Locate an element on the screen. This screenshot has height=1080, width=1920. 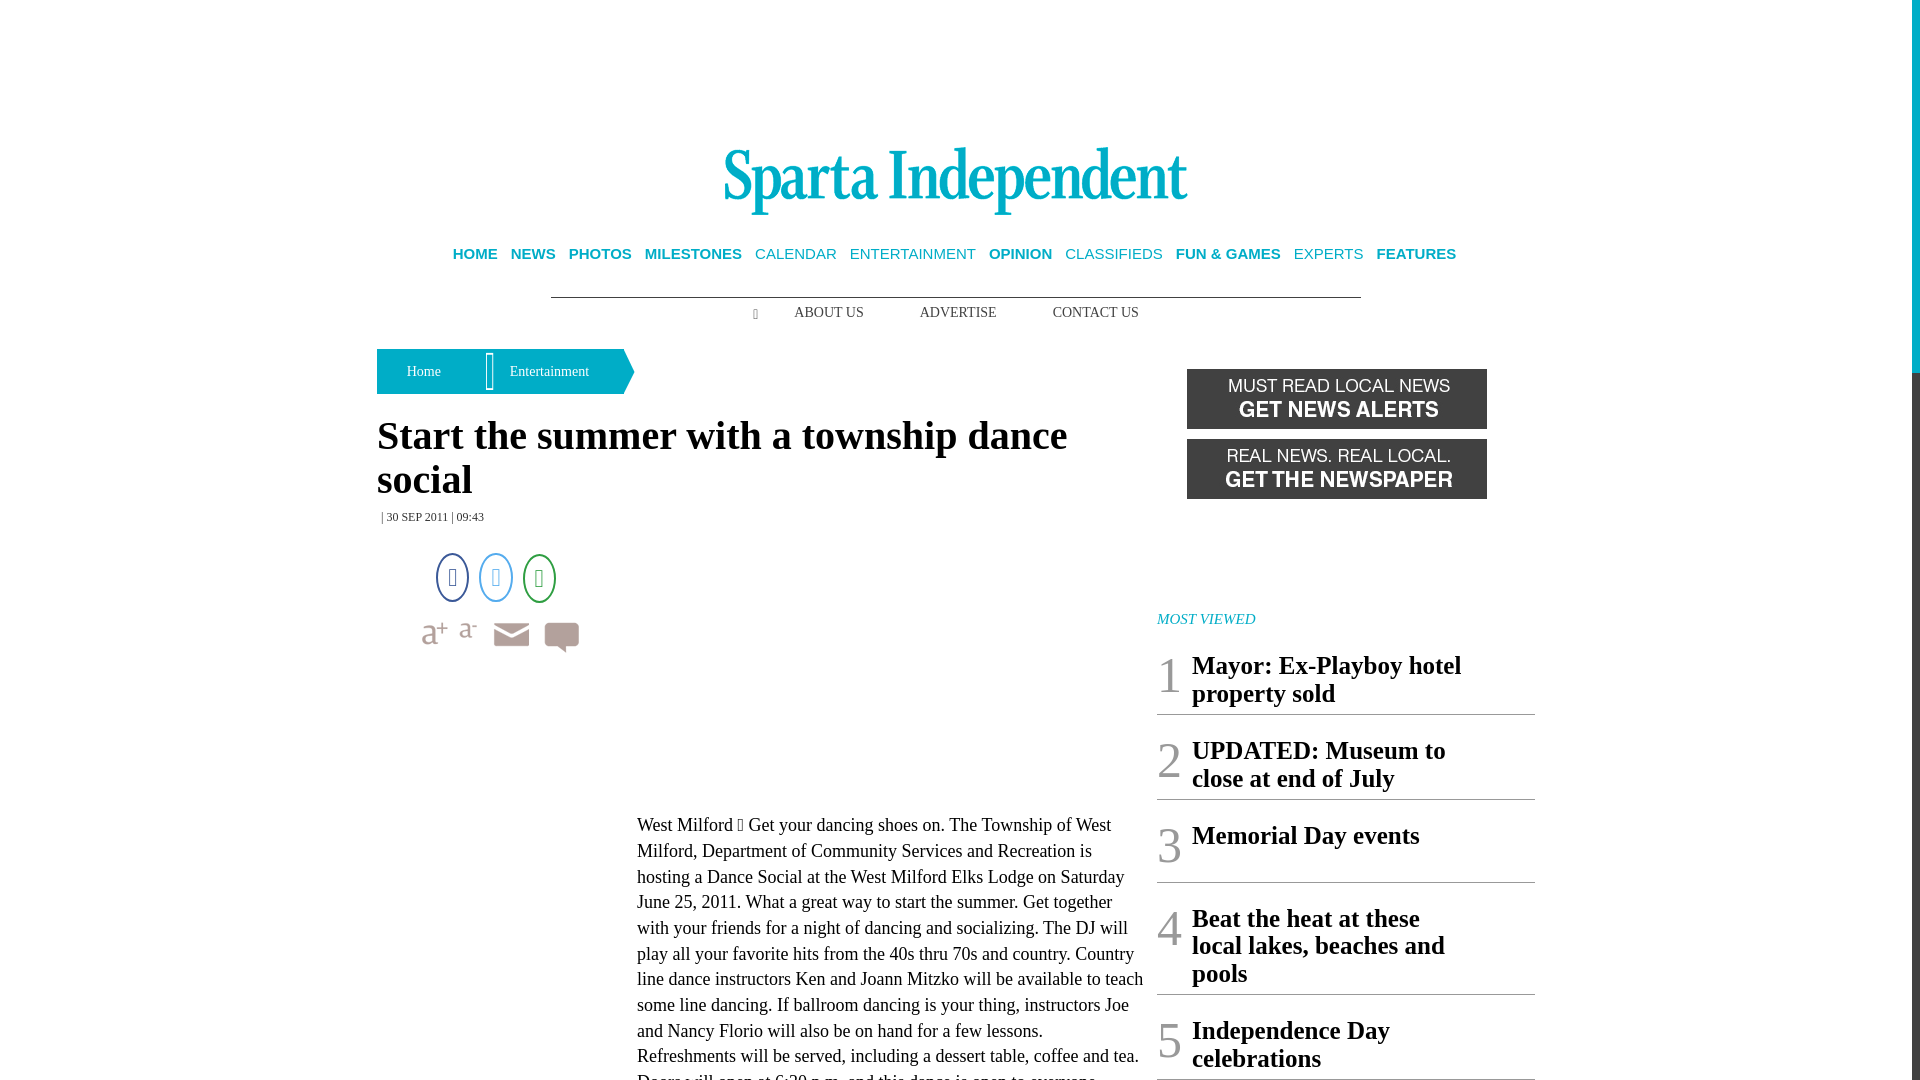
MILESTONES is located at coordinates (693, 254).